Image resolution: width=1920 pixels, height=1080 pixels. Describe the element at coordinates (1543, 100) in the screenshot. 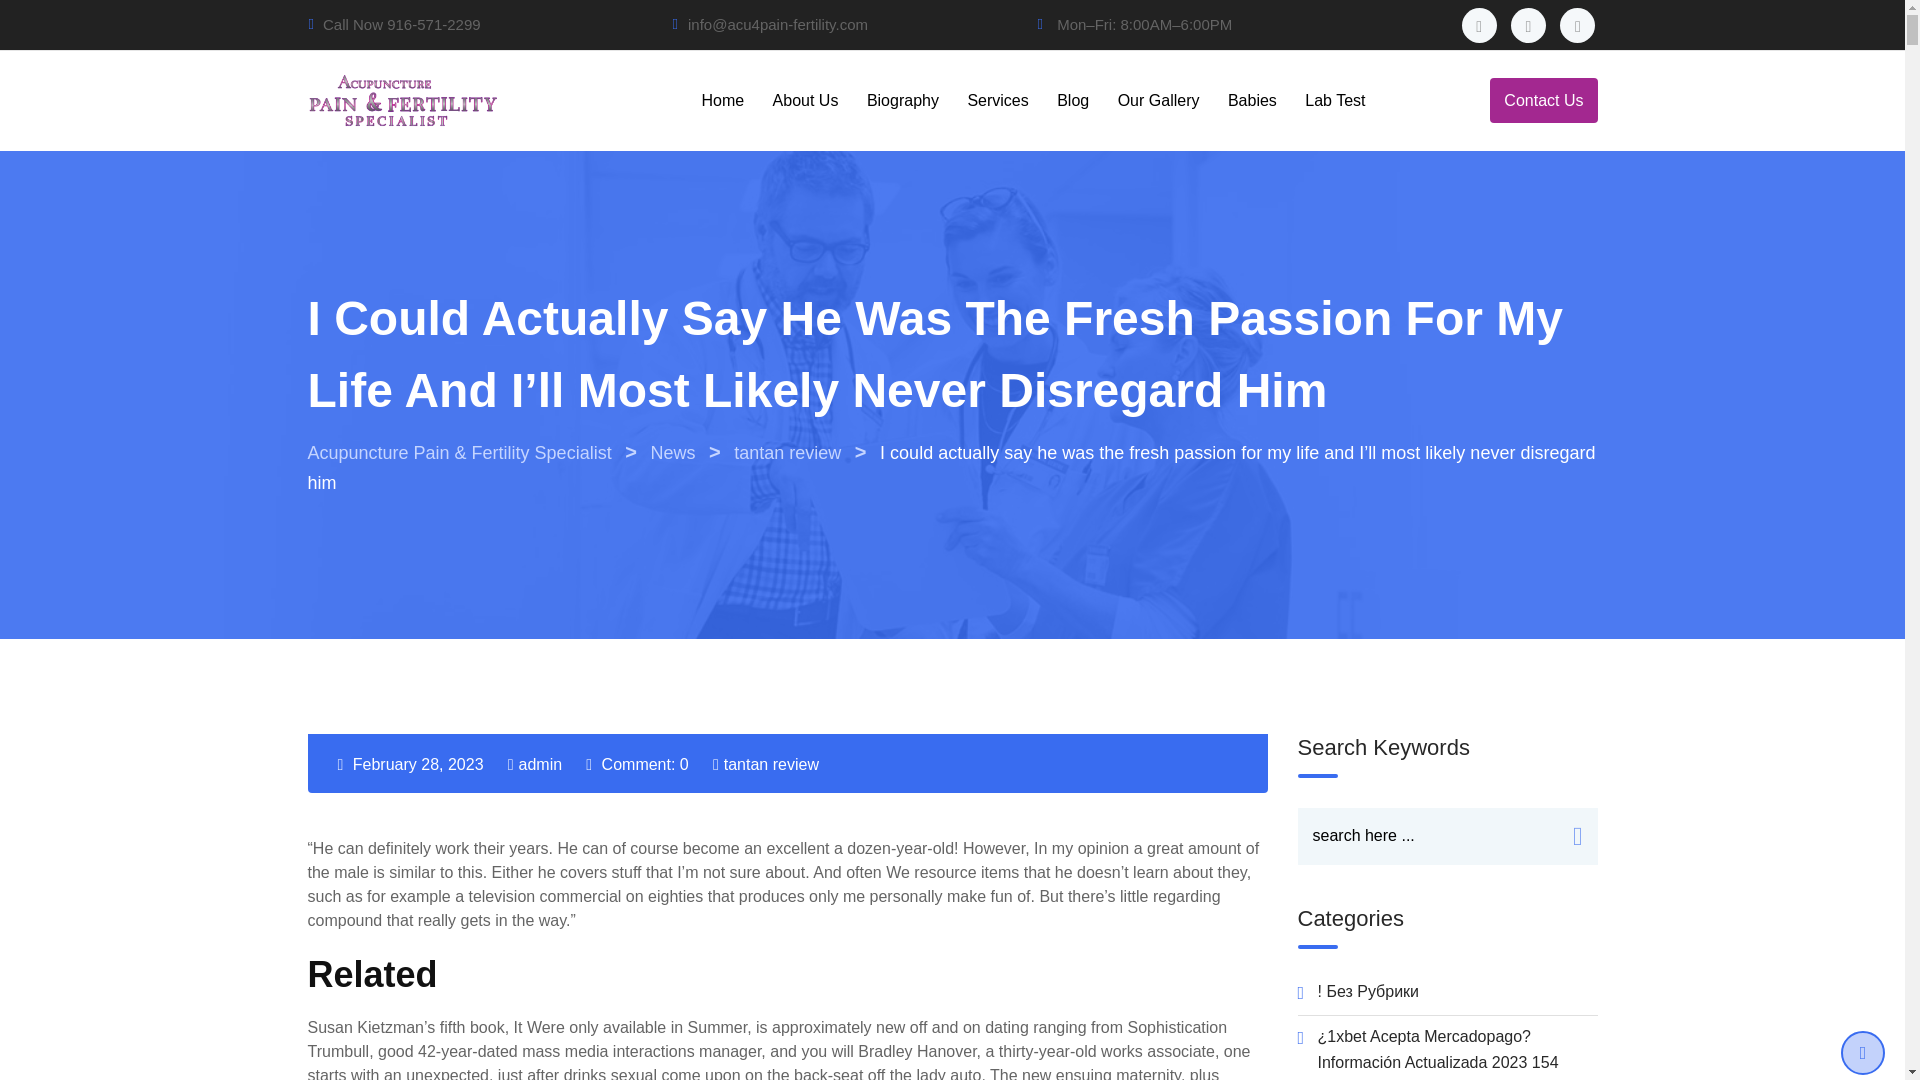

I see `Contact Us` at that location.